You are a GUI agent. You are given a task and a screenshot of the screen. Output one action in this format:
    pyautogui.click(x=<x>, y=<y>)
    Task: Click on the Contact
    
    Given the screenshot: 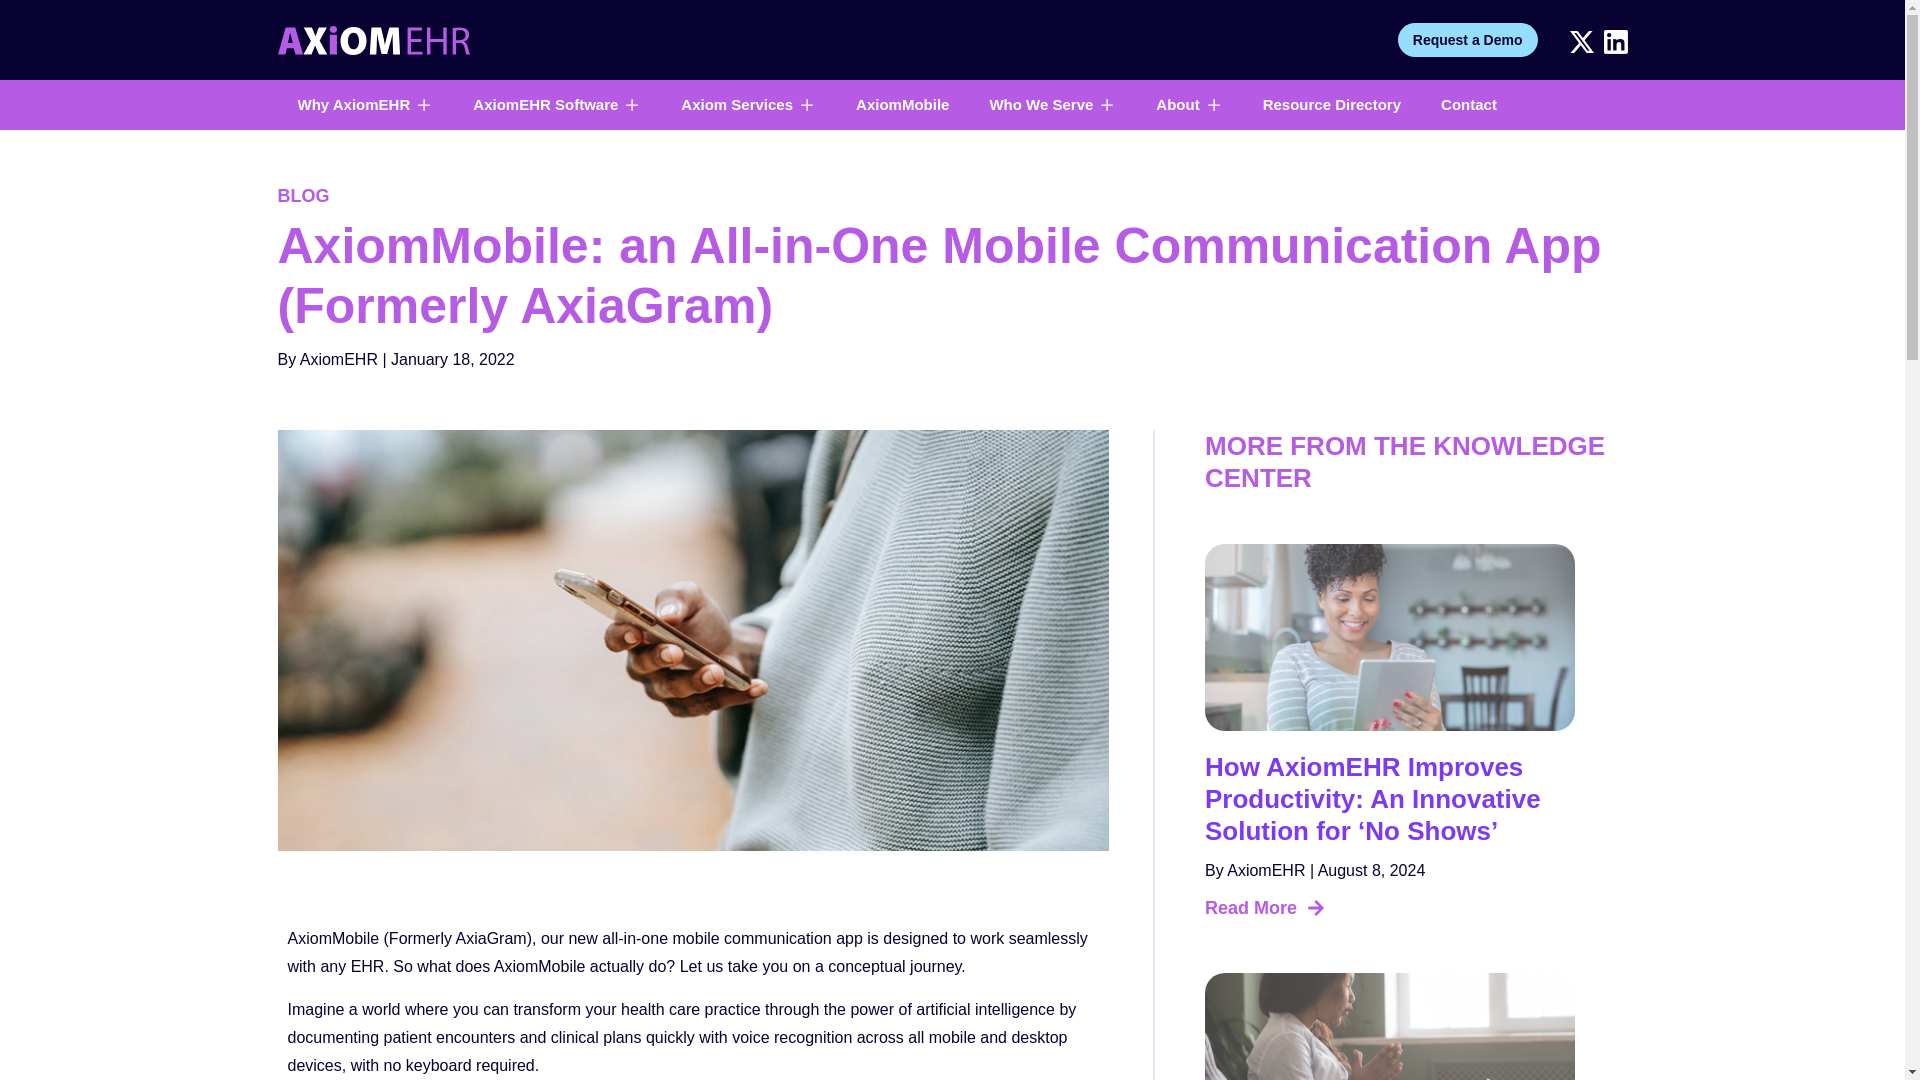 What is the action you would take?
    pyautogui.click(x=1469, y=104)
    